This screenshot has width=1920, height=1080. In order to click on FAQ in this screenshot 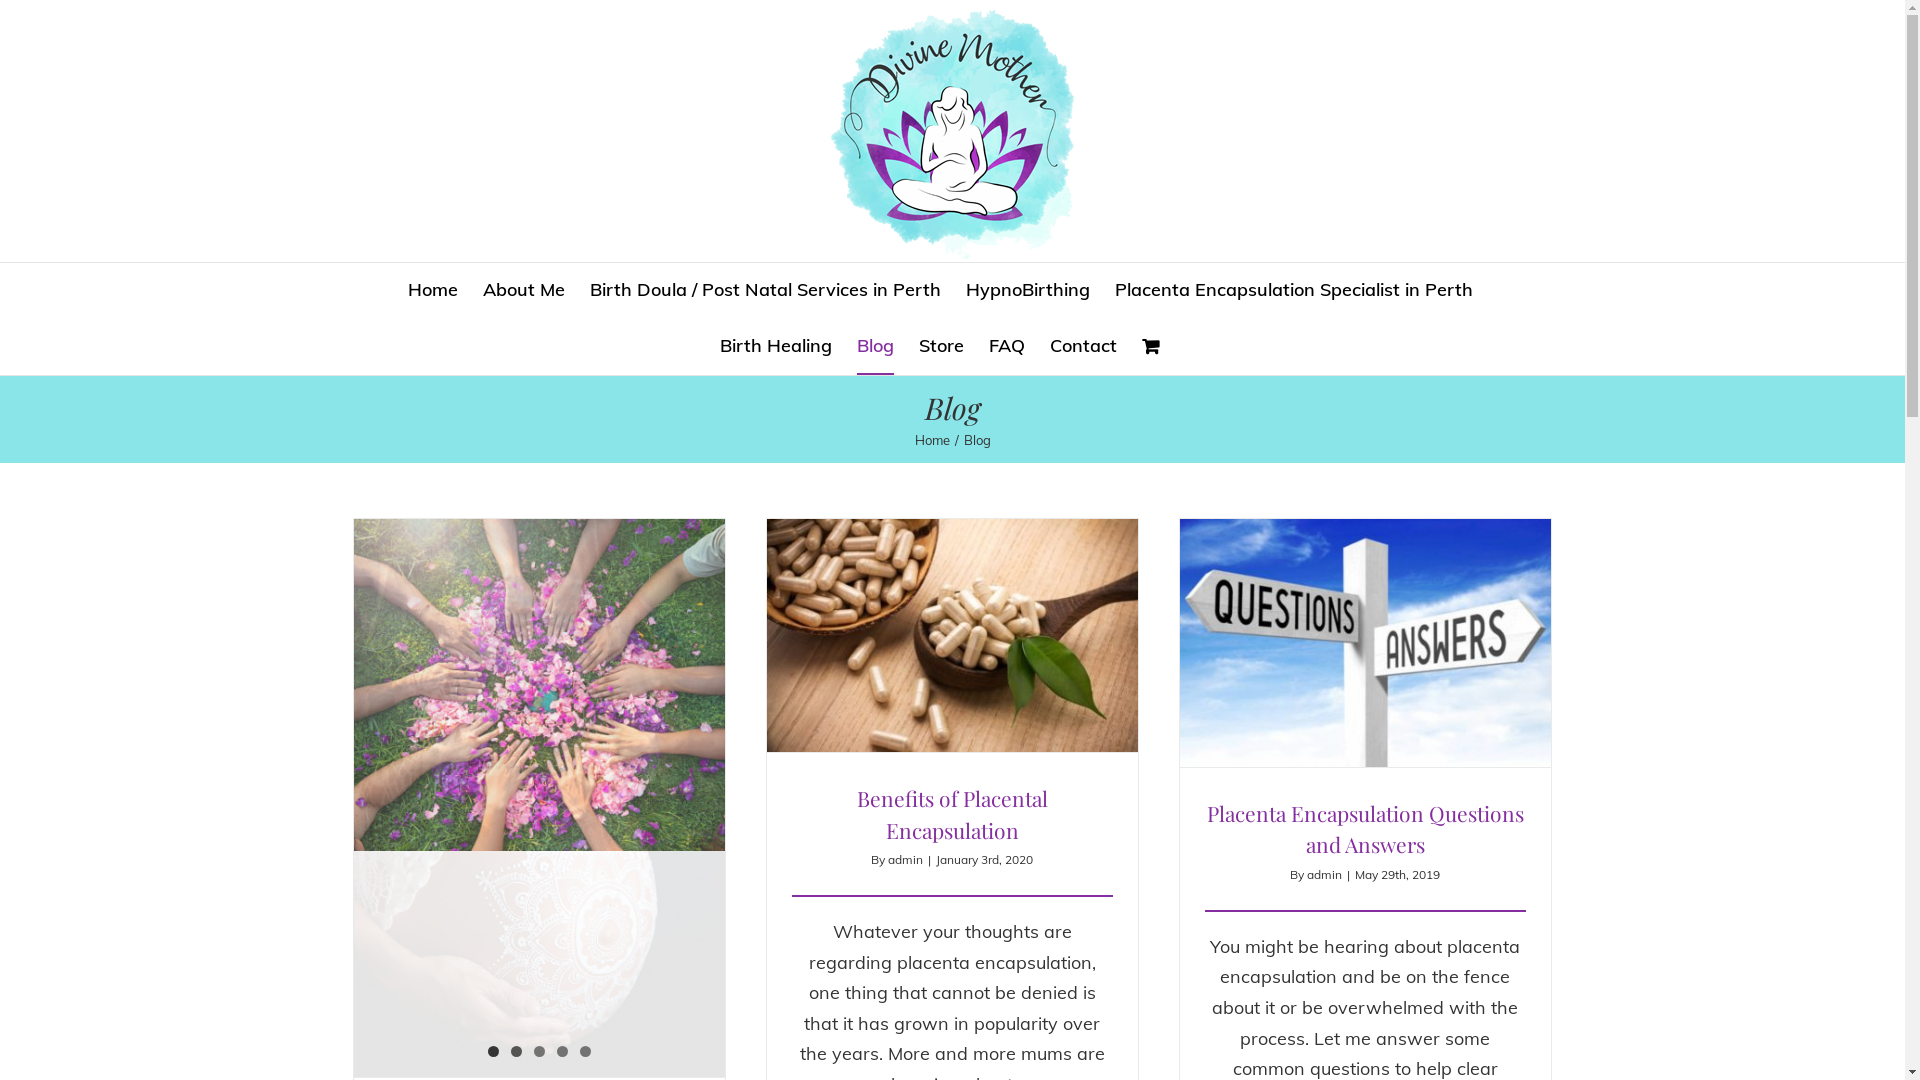, I will do `click(1007, 347)`.